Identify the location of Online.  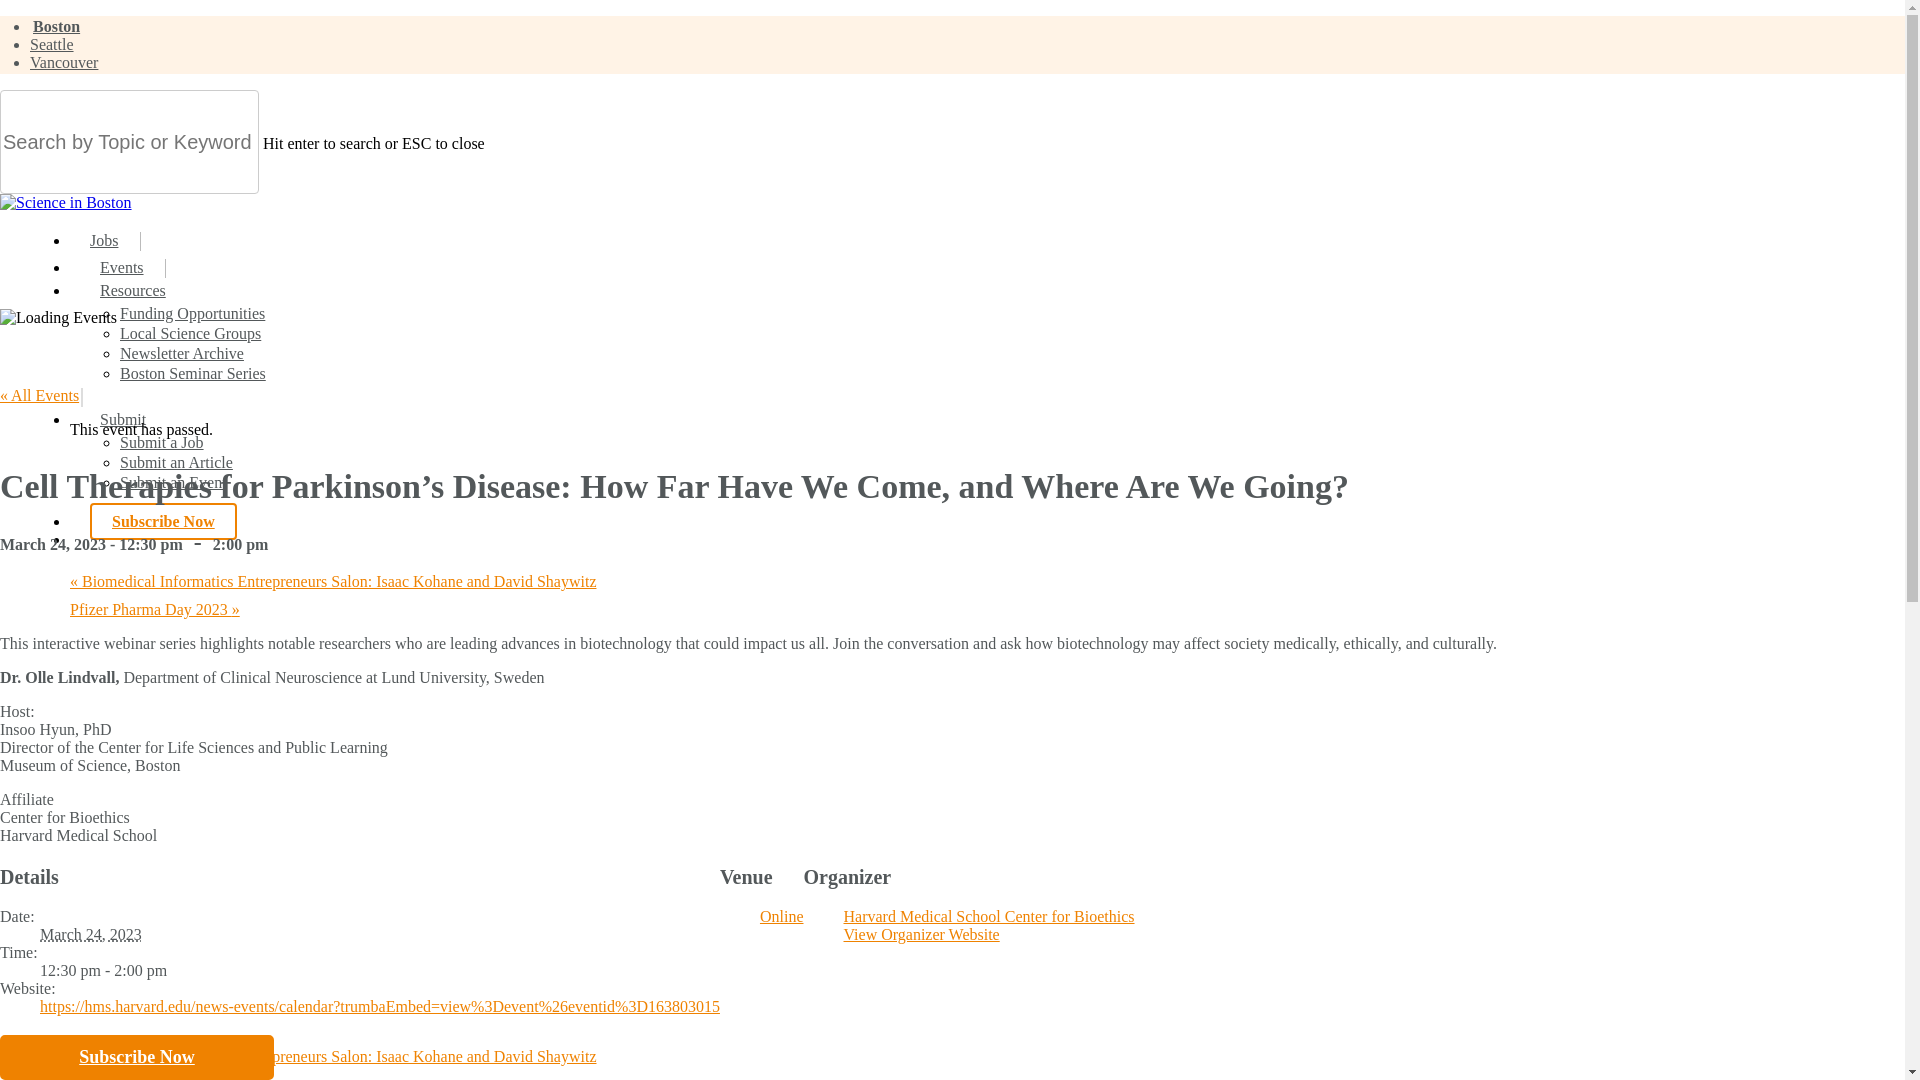
(782, 916).